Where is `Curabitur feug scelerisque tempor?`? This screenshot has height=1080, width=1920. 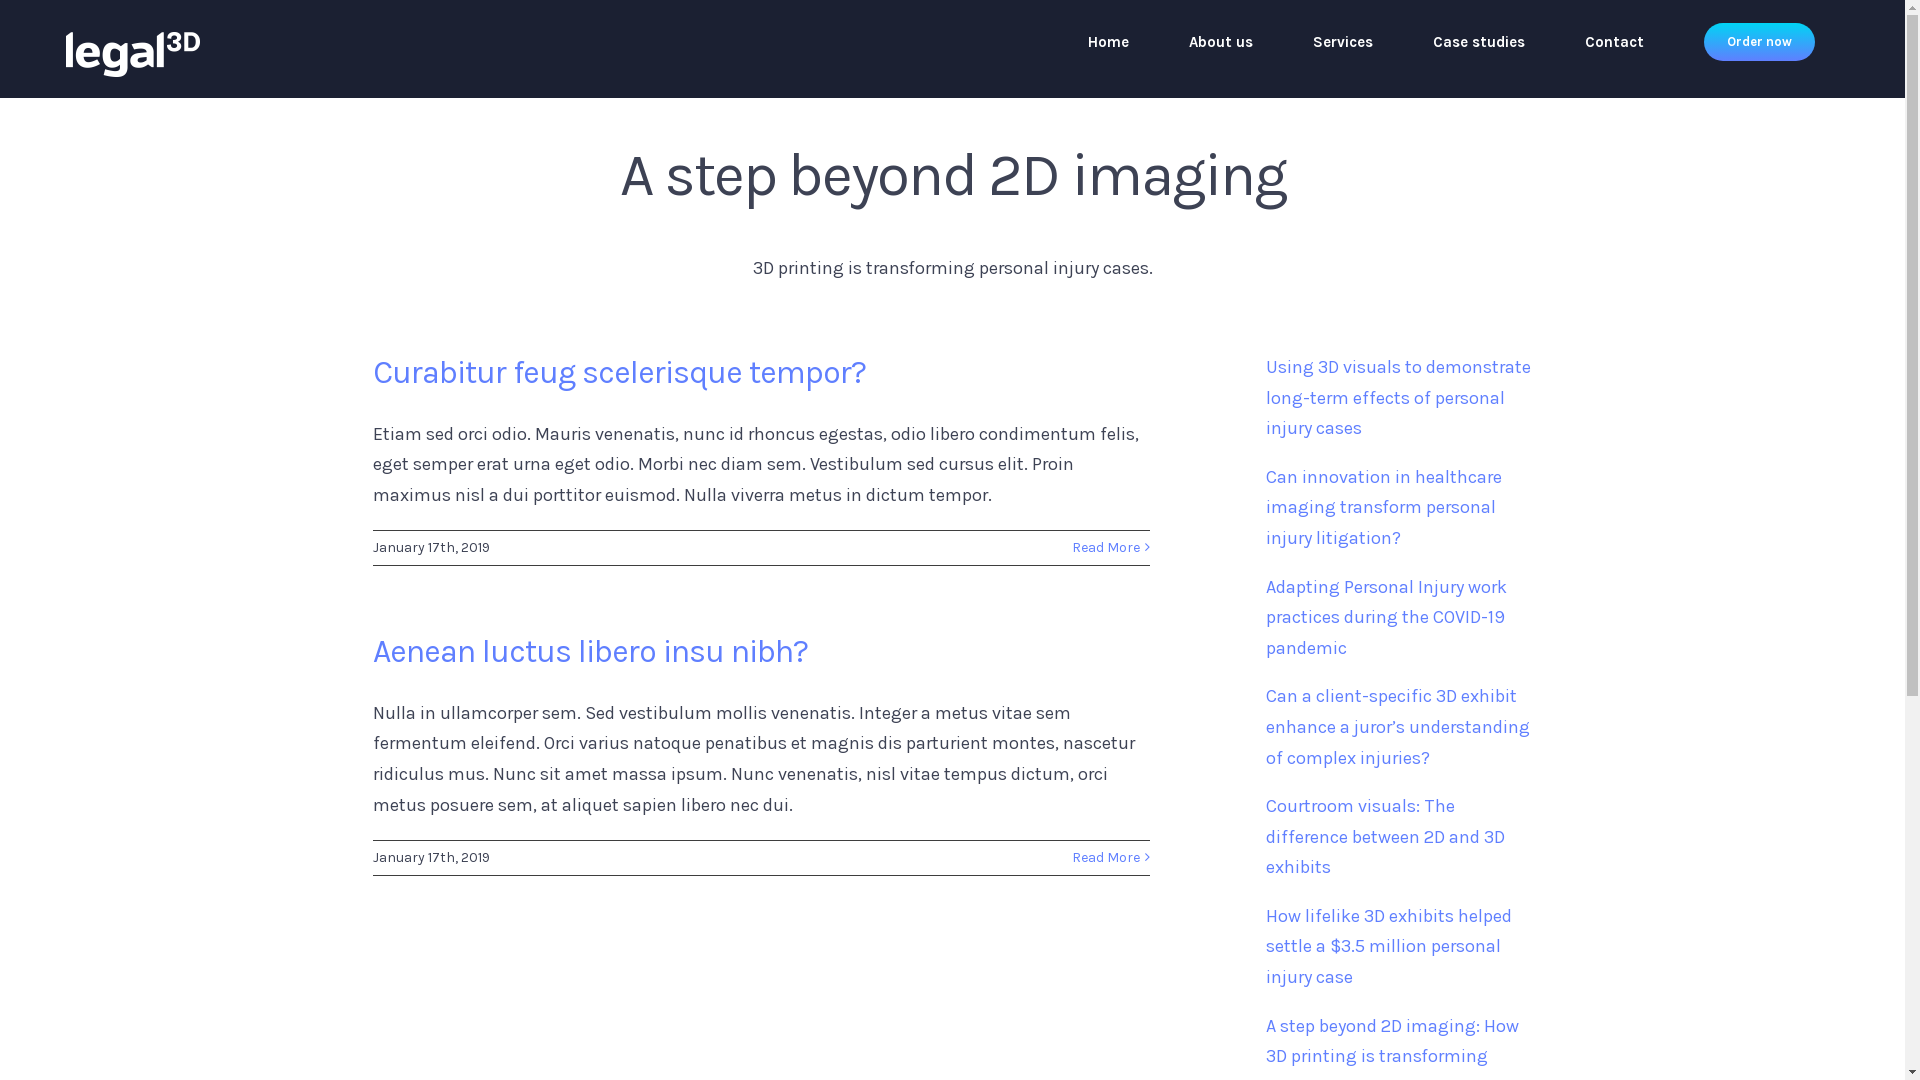 Curabitur feug scelerisque tempor? is located at coordinates (618, 372).